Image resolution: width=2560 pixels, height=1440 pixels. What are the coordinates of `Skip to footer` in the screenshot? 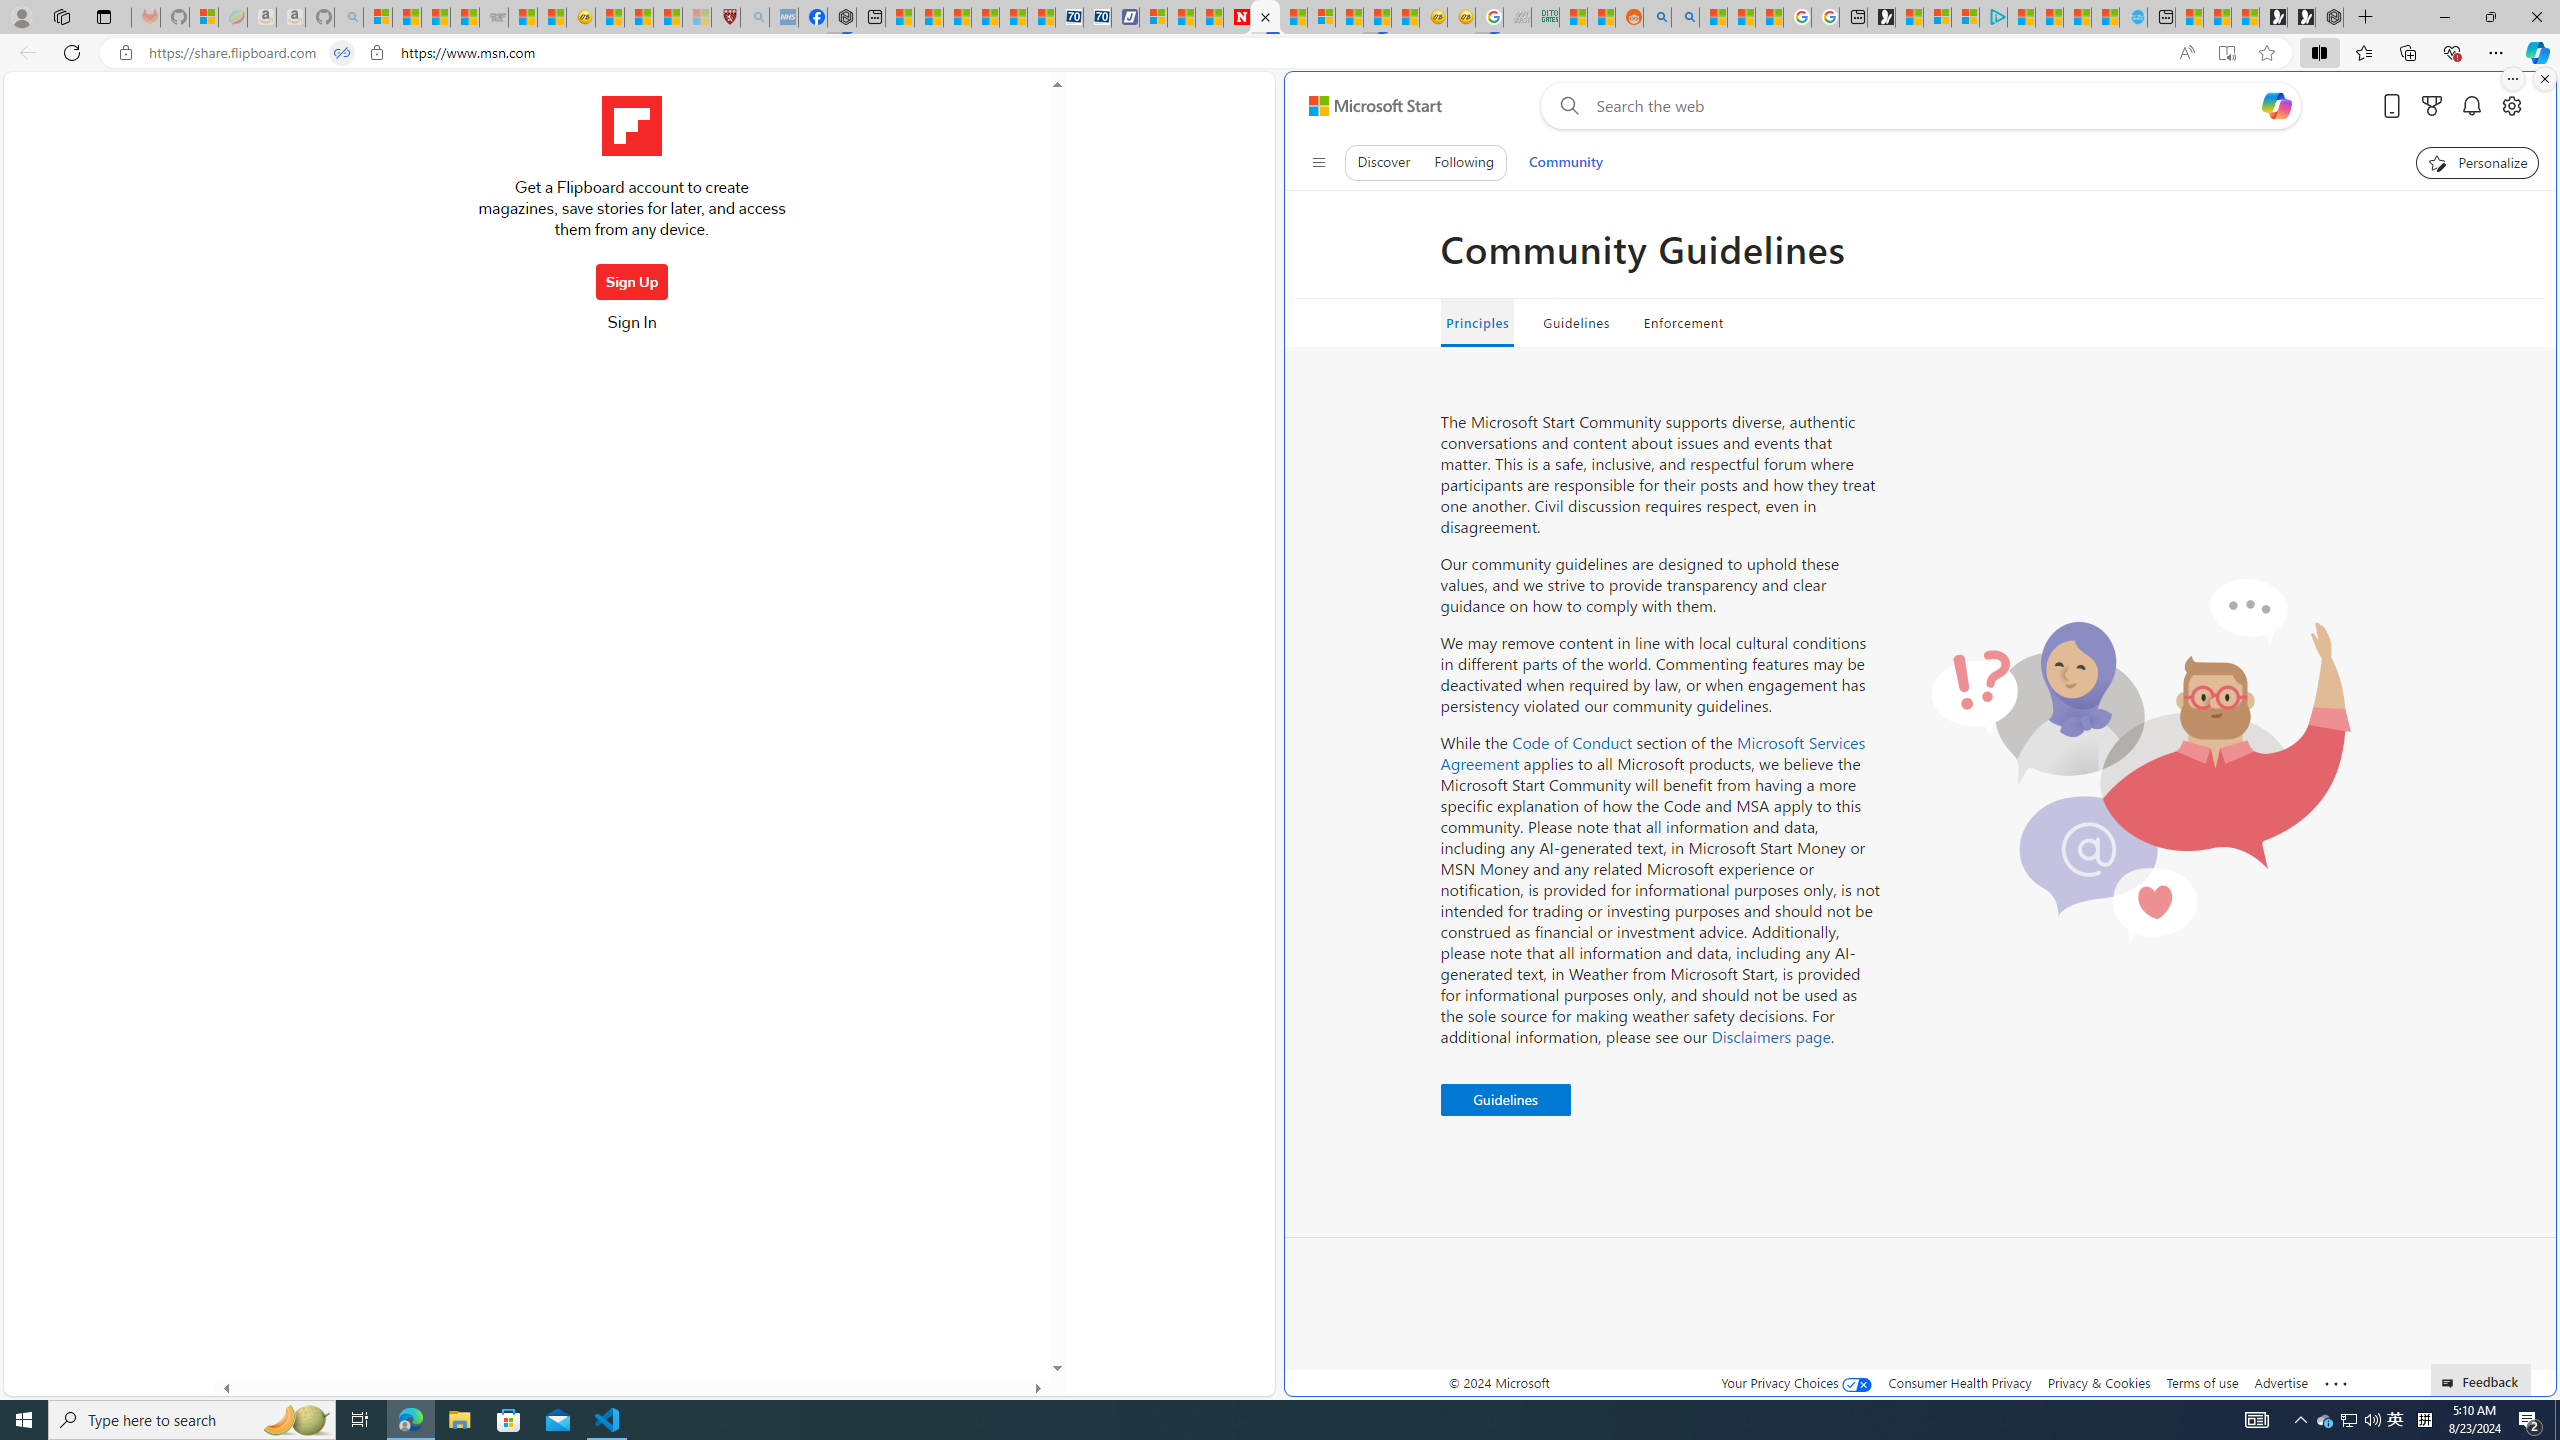 It's located at (1364, 106).